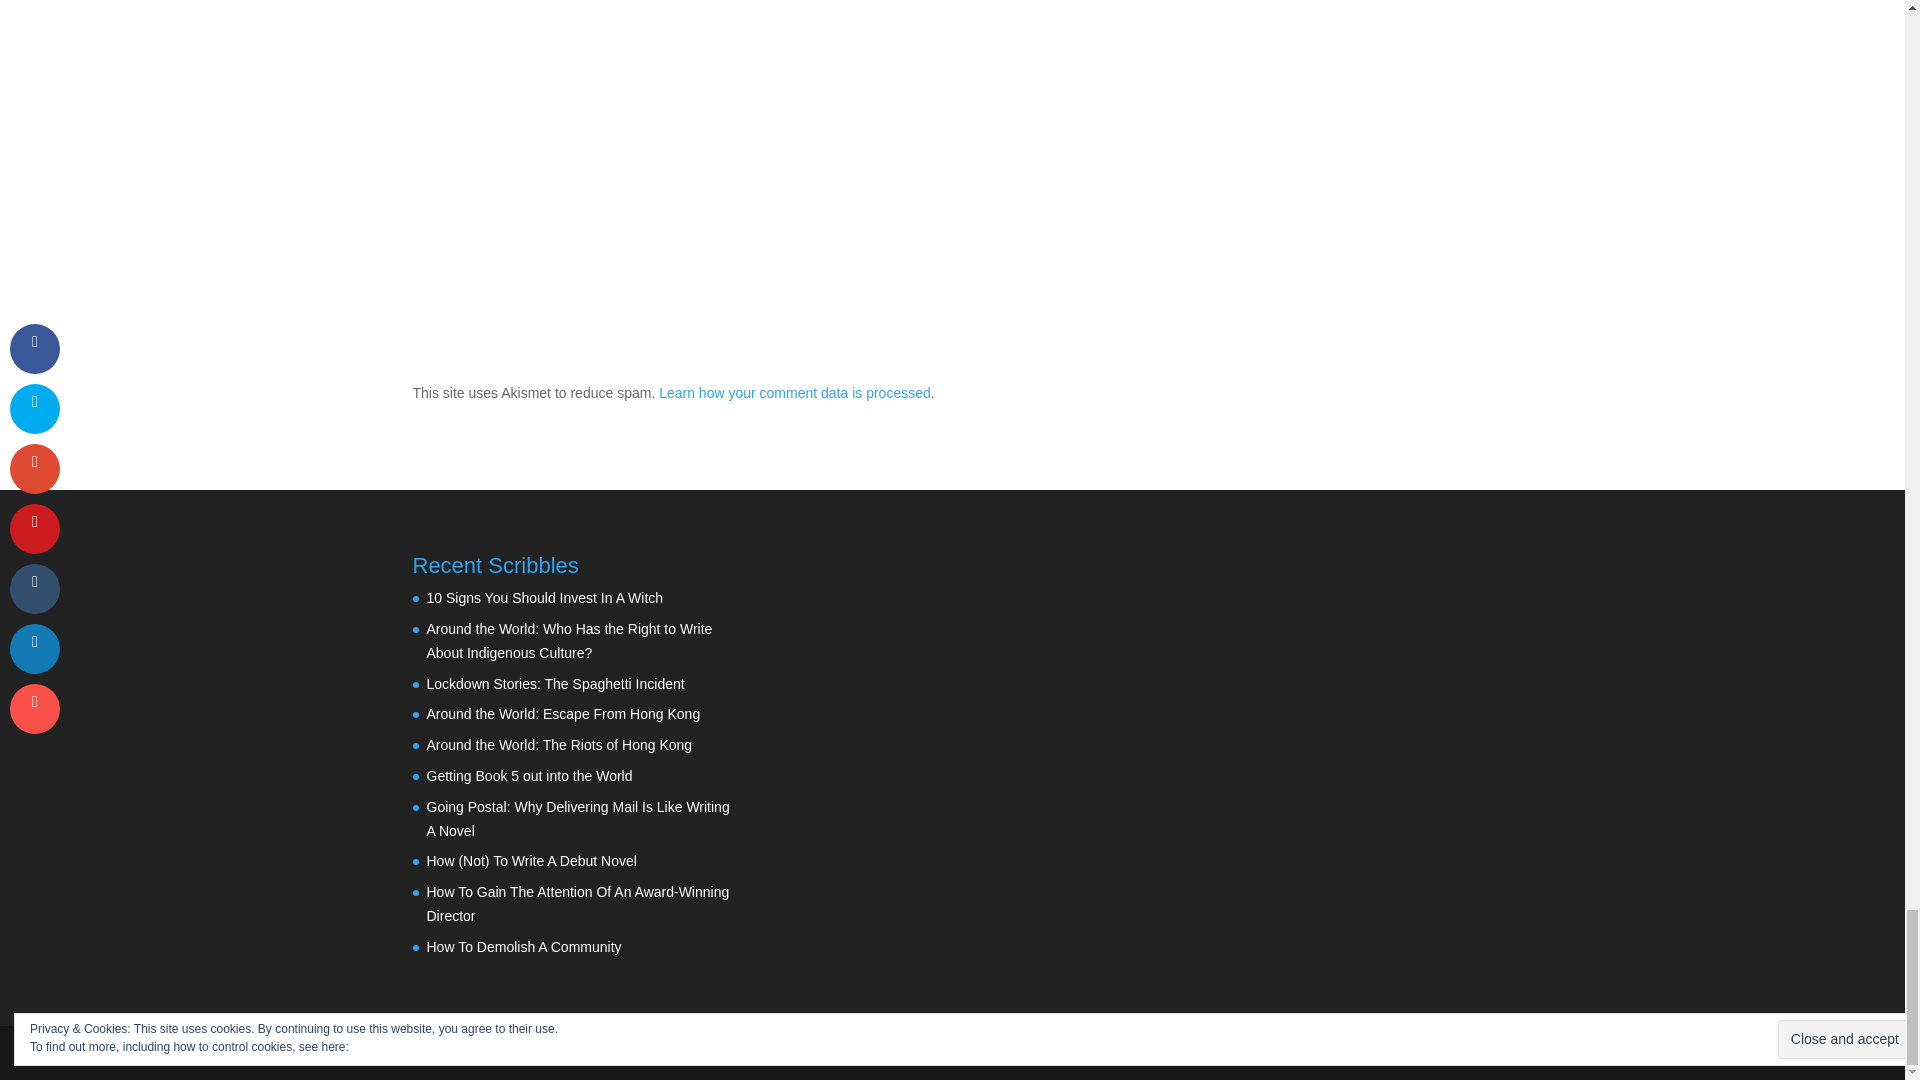  I want to click on Learn how your comment data is processed, so click(794, 392).